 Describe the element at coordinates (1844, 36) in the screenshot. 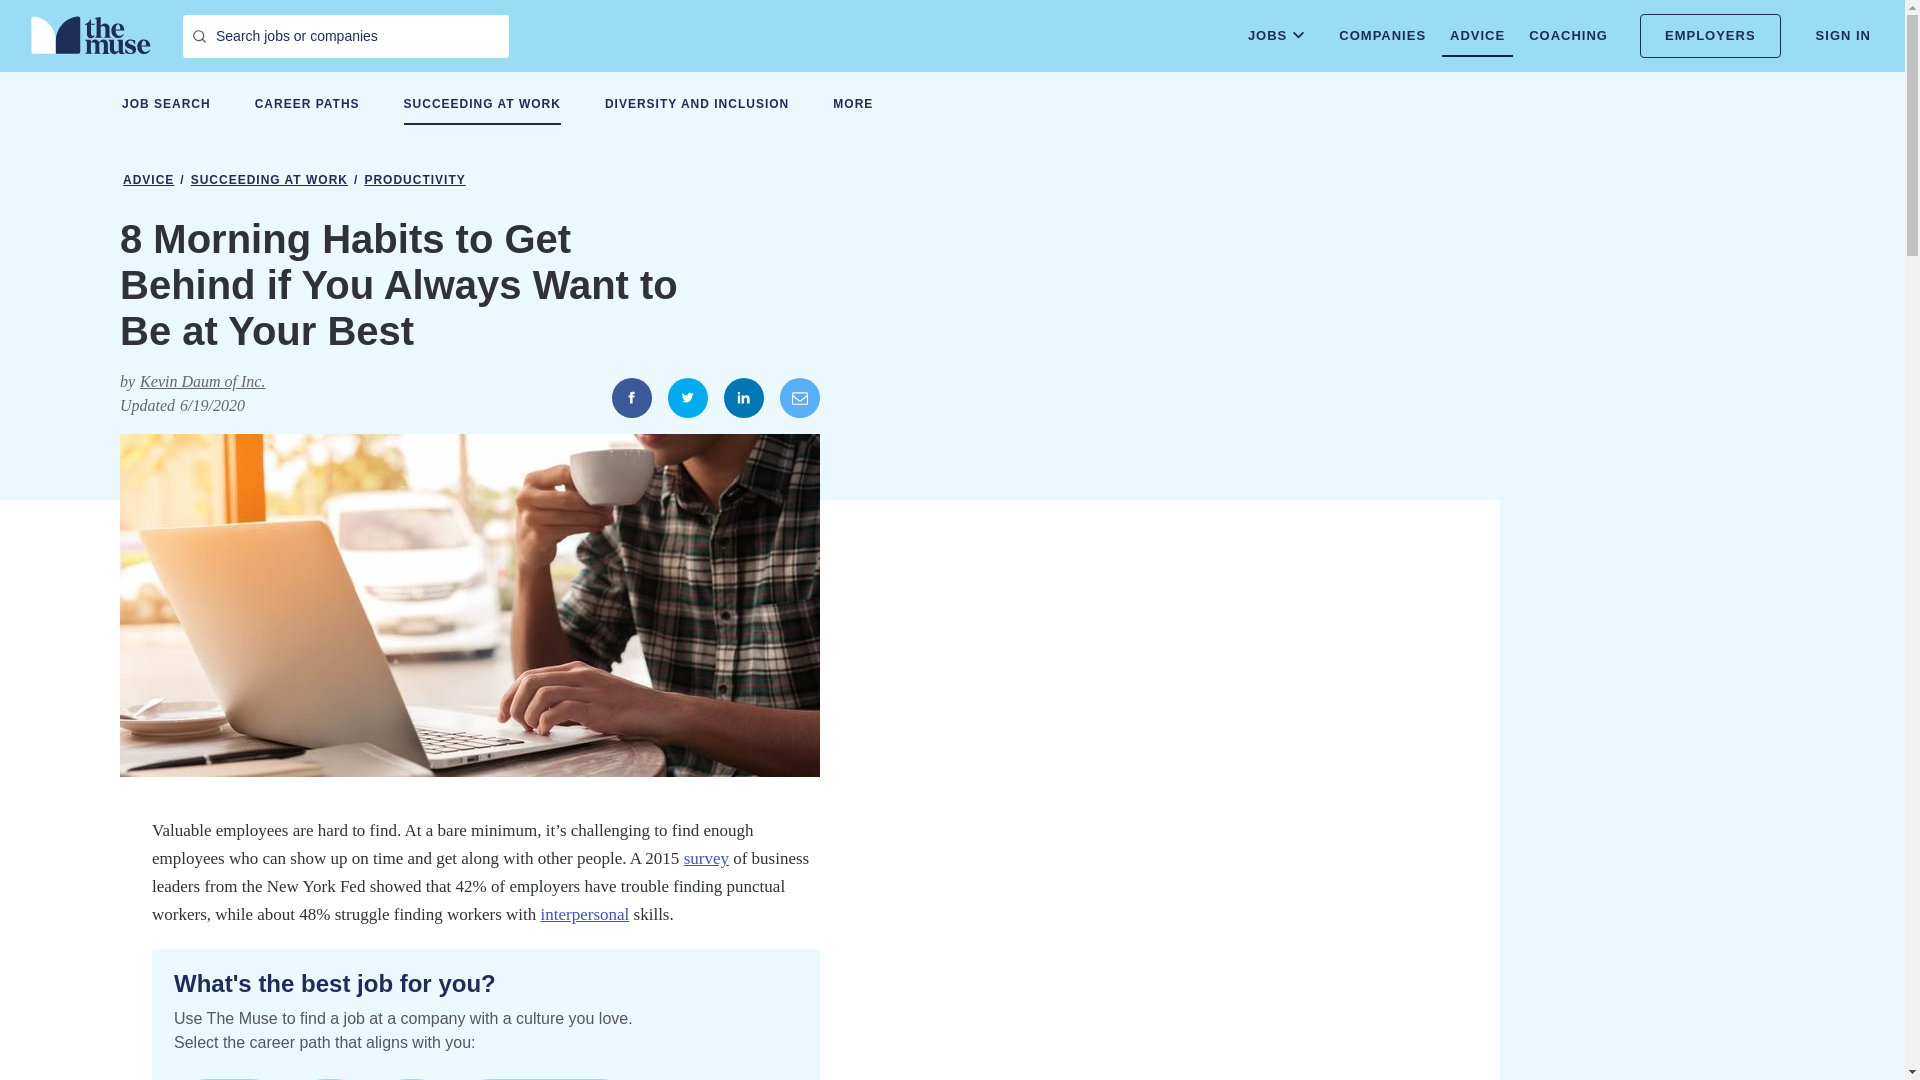

I see `SIGN IN` at that location.